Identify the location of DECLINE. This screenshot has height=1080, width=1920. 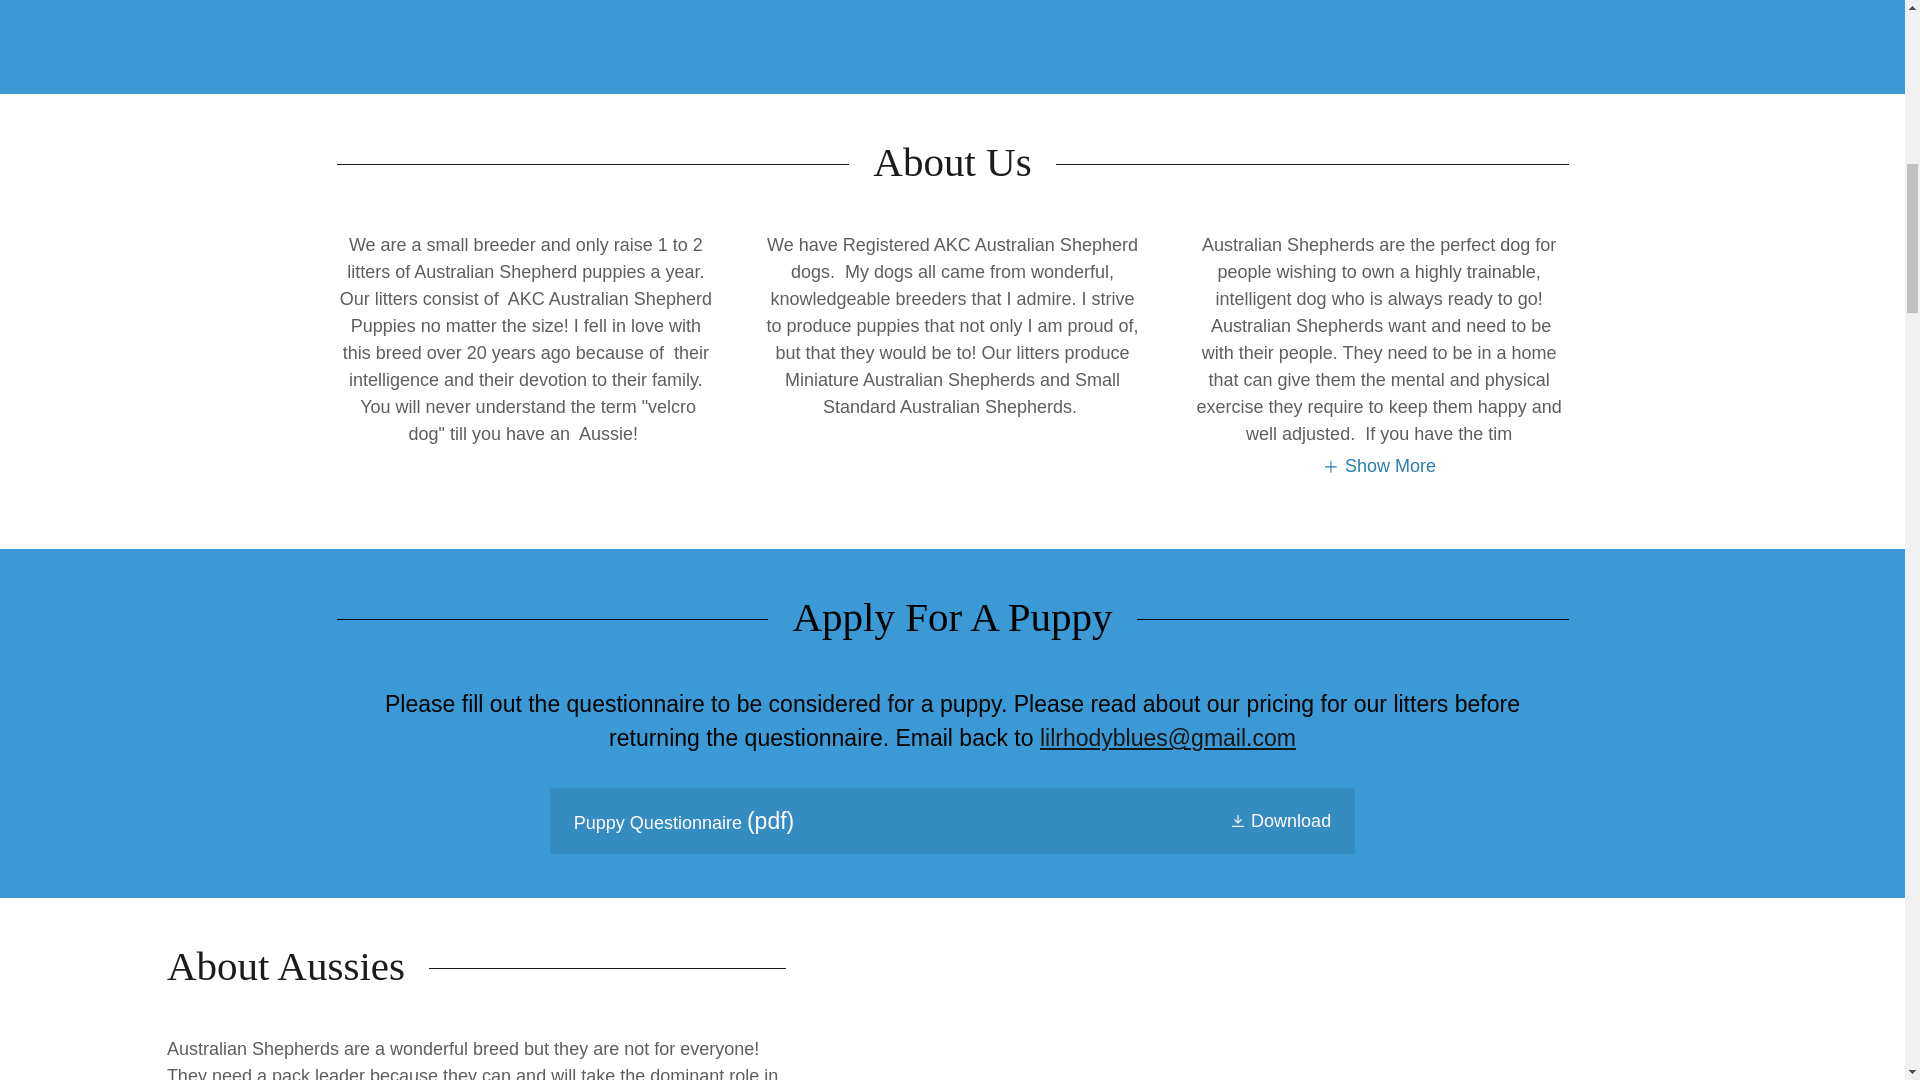
(1586, 428).